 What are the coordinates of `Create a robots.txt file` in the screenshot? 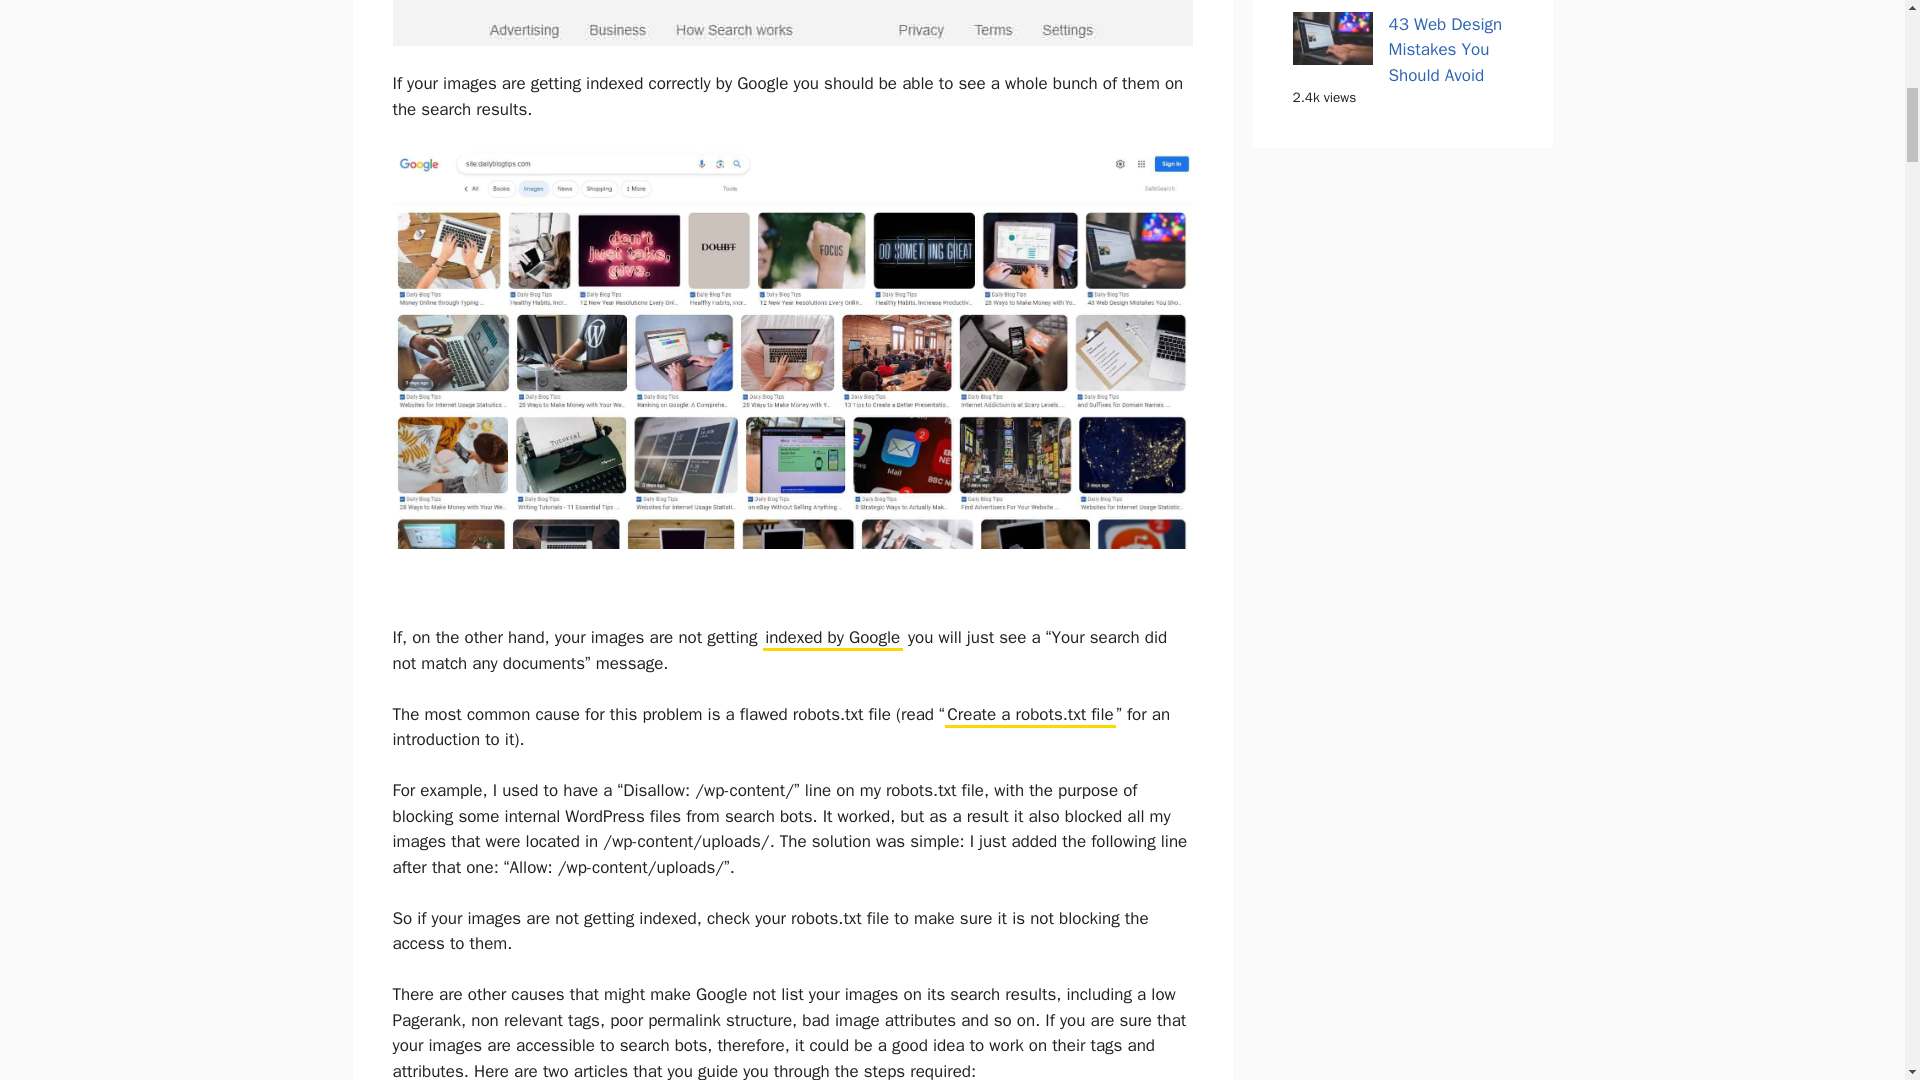 It's located at (1030, 716).